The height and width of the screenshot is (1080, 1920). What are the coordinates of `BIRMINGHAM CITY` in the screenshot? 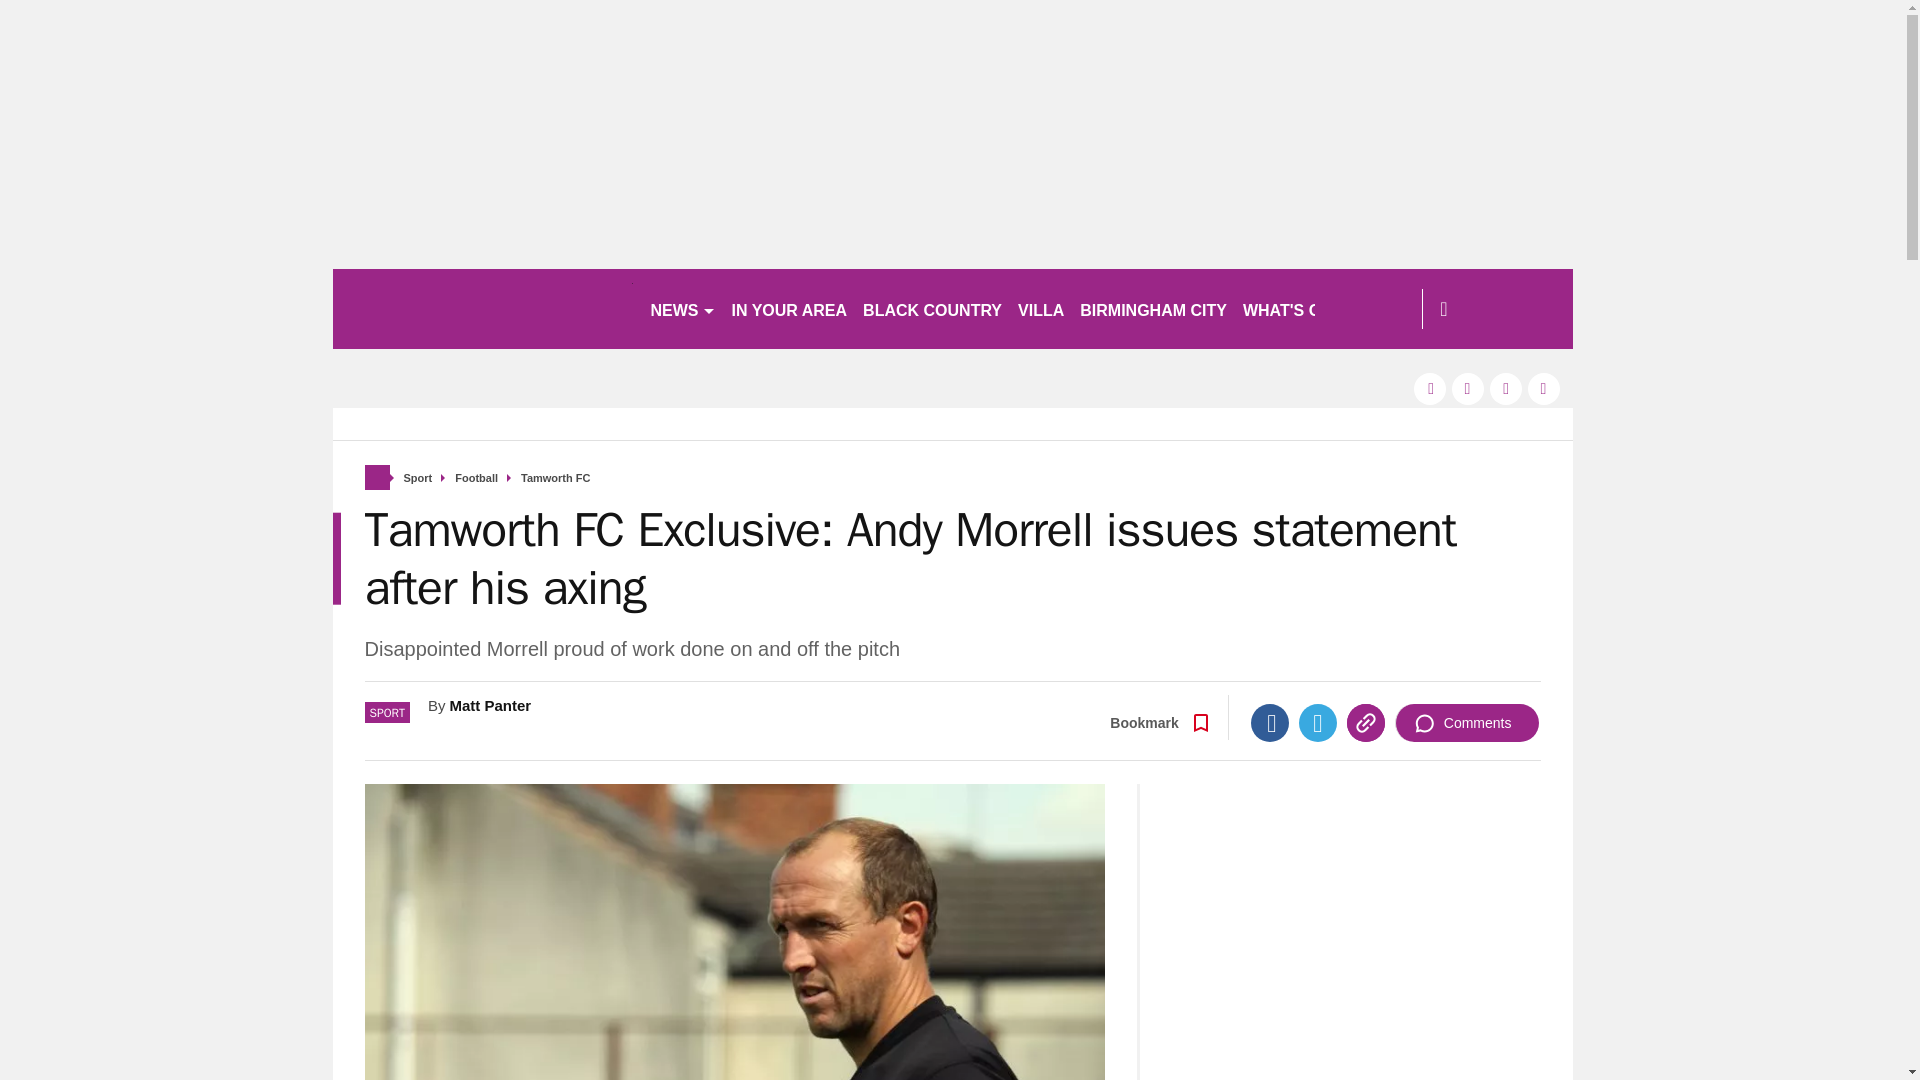 It's located at (1152, 308).